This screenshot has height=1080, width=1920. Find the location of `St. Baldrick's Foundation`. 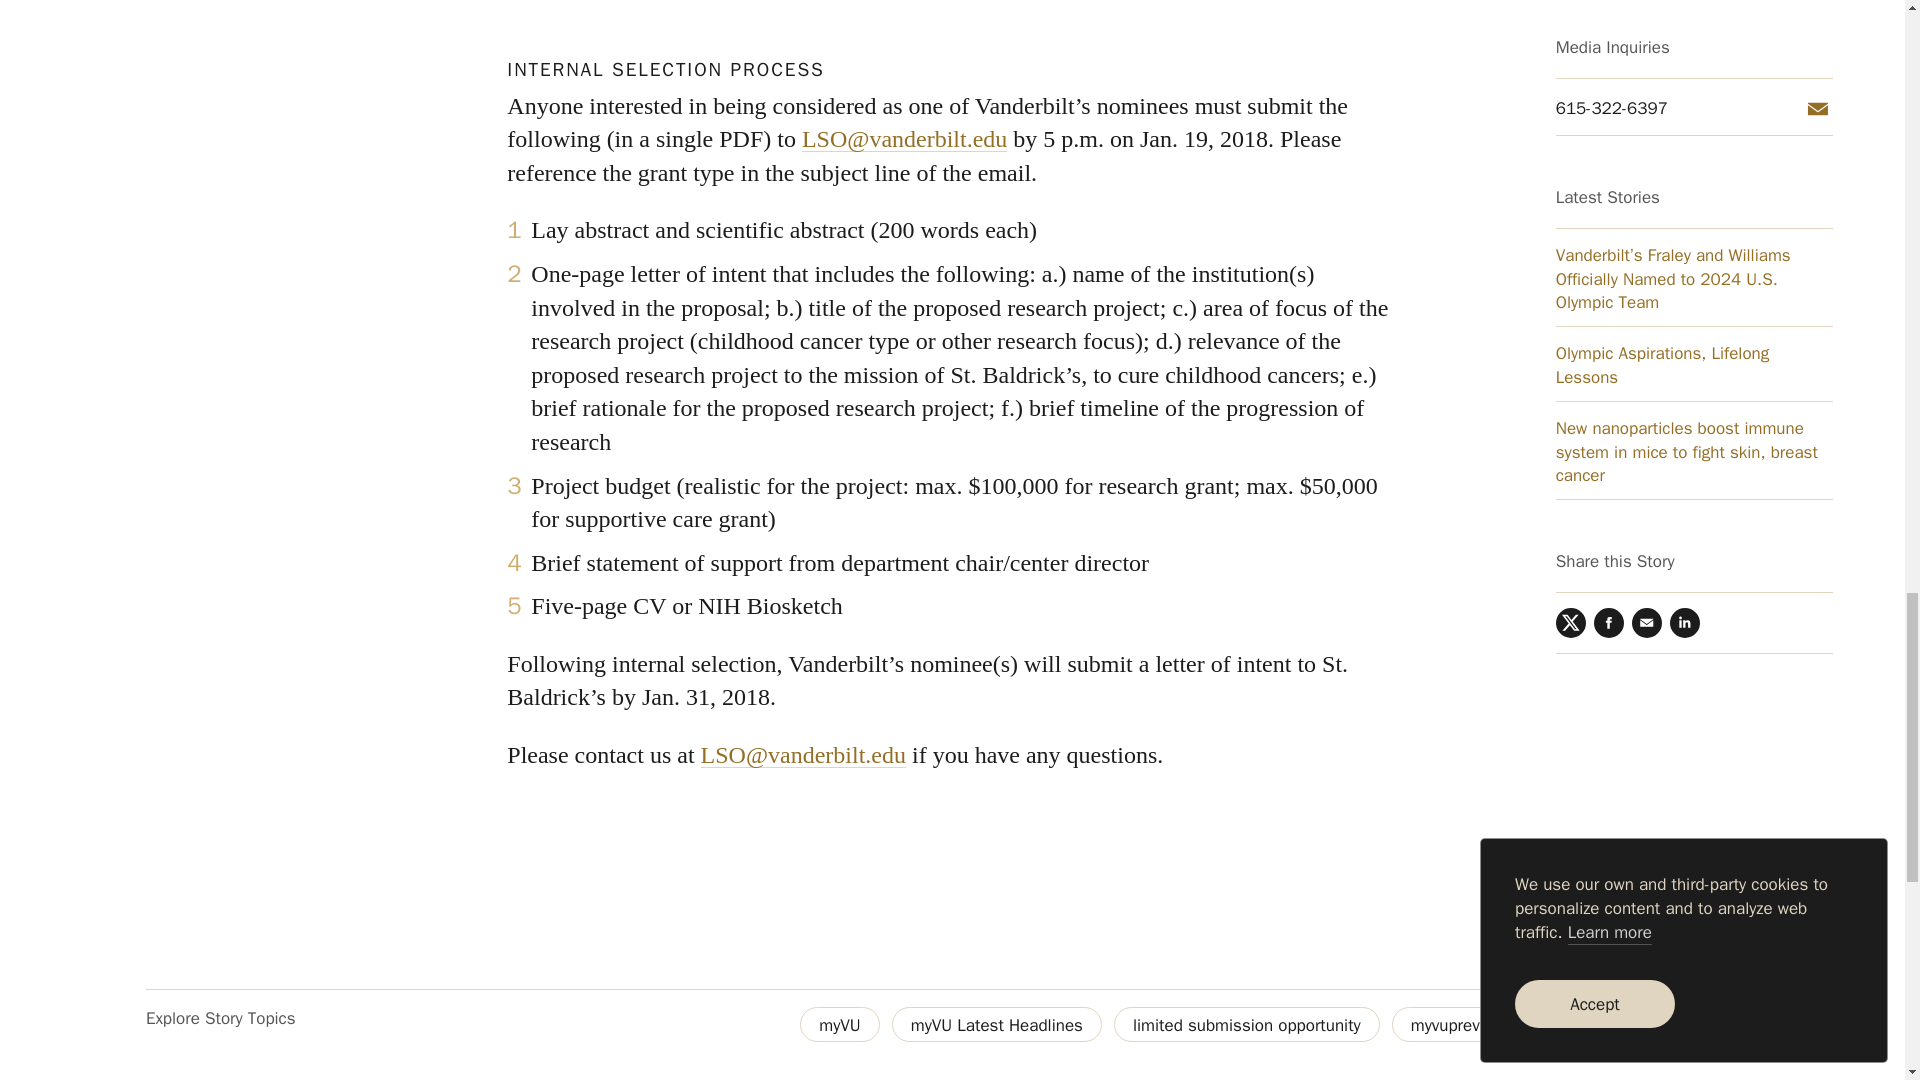

St. Baldrick's Foundation is located at coordinates (1646, 1024).